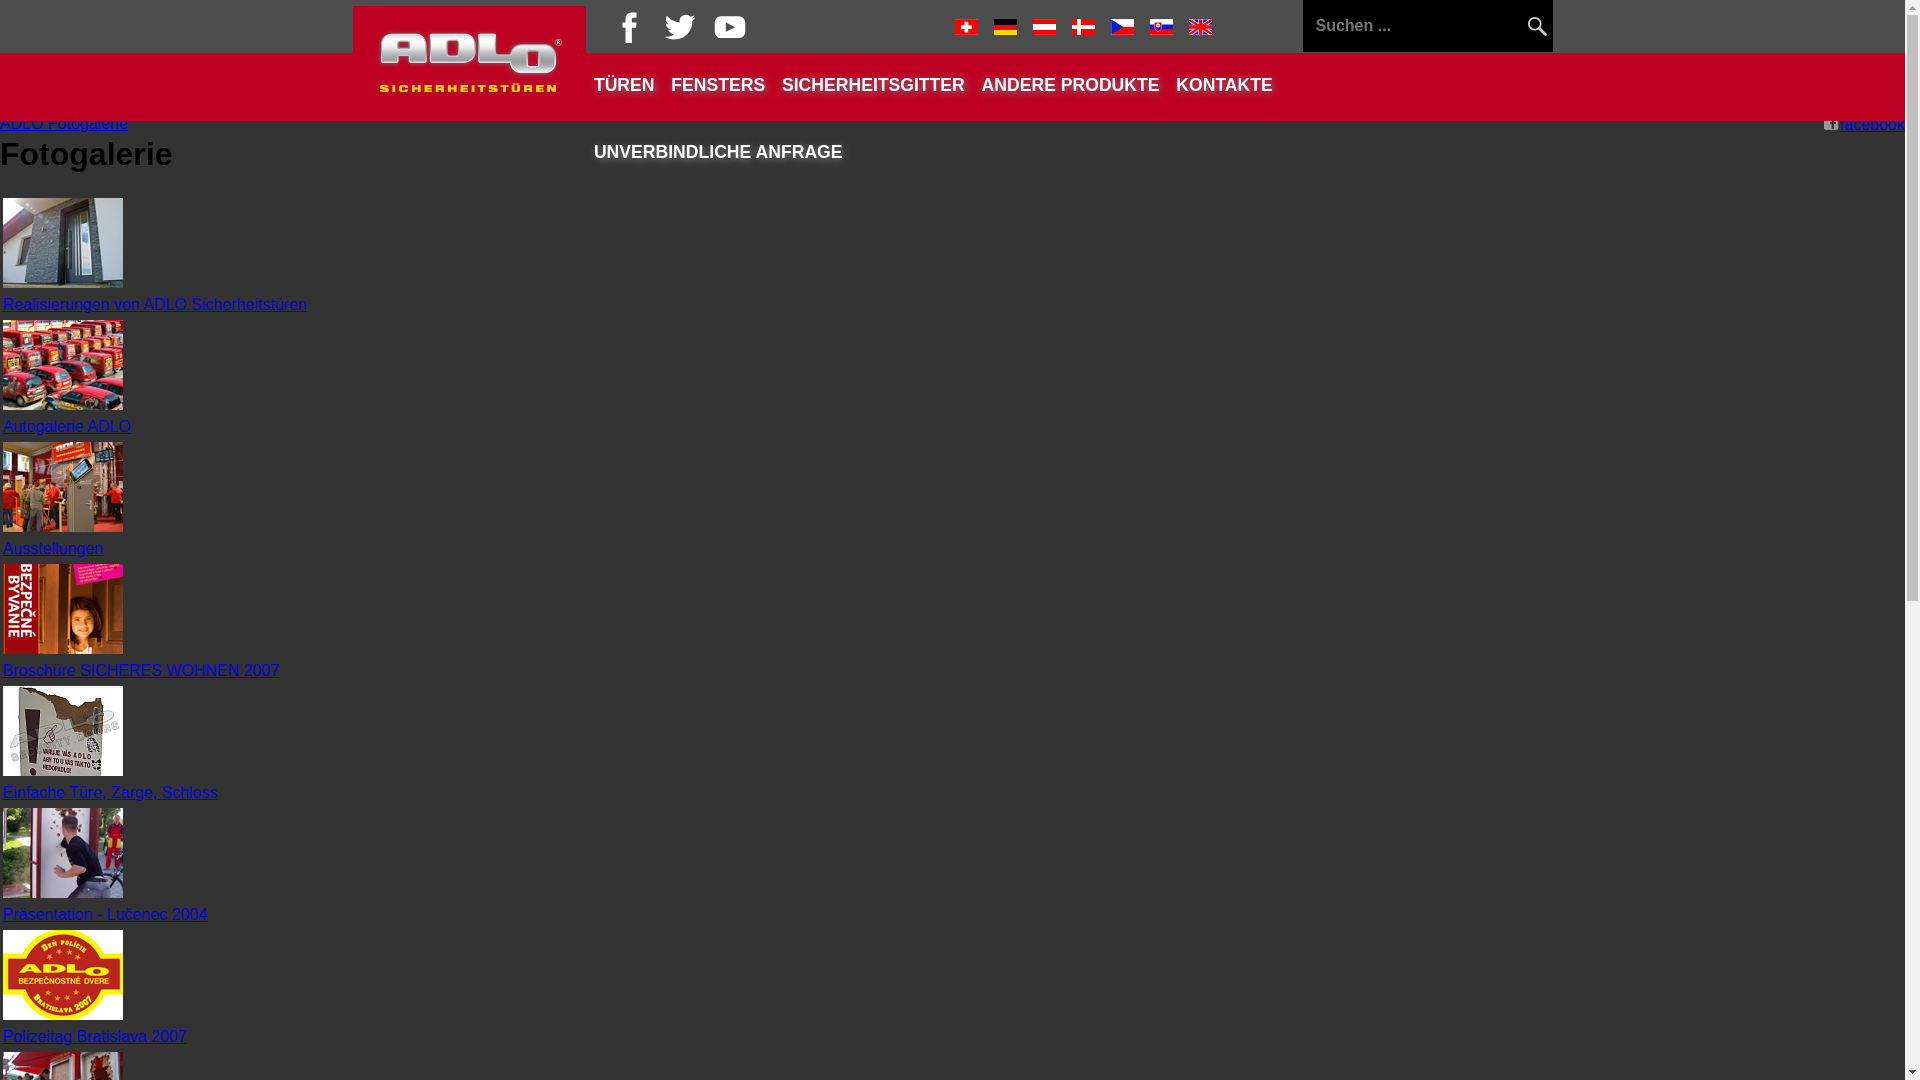 The image size is (1920, 1080). What do you see at coordinates (67, 426) in the screenshot?
I see `Autogalerie ADLO` at bounding box center [67, 426].